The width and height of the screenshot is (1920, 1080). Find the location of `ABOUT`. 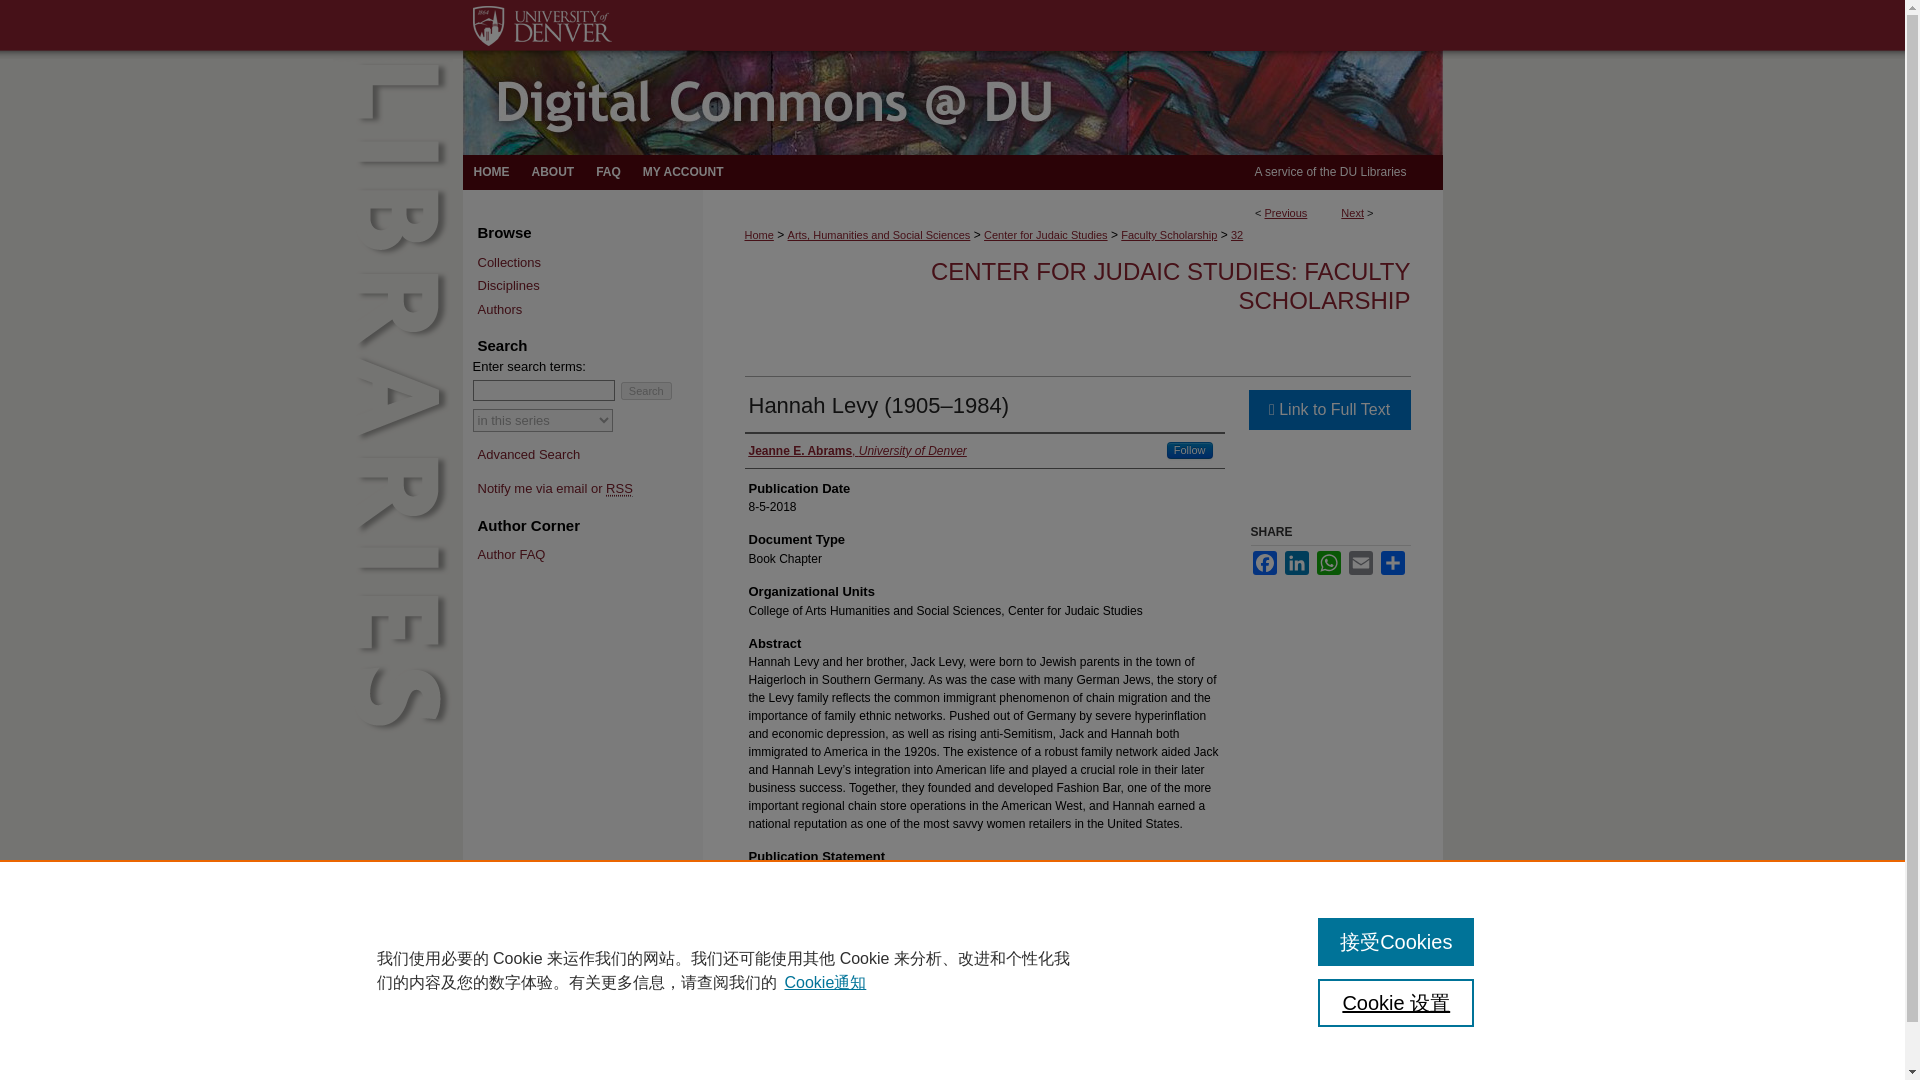

ABOUT is located at coordinates (552, 172).